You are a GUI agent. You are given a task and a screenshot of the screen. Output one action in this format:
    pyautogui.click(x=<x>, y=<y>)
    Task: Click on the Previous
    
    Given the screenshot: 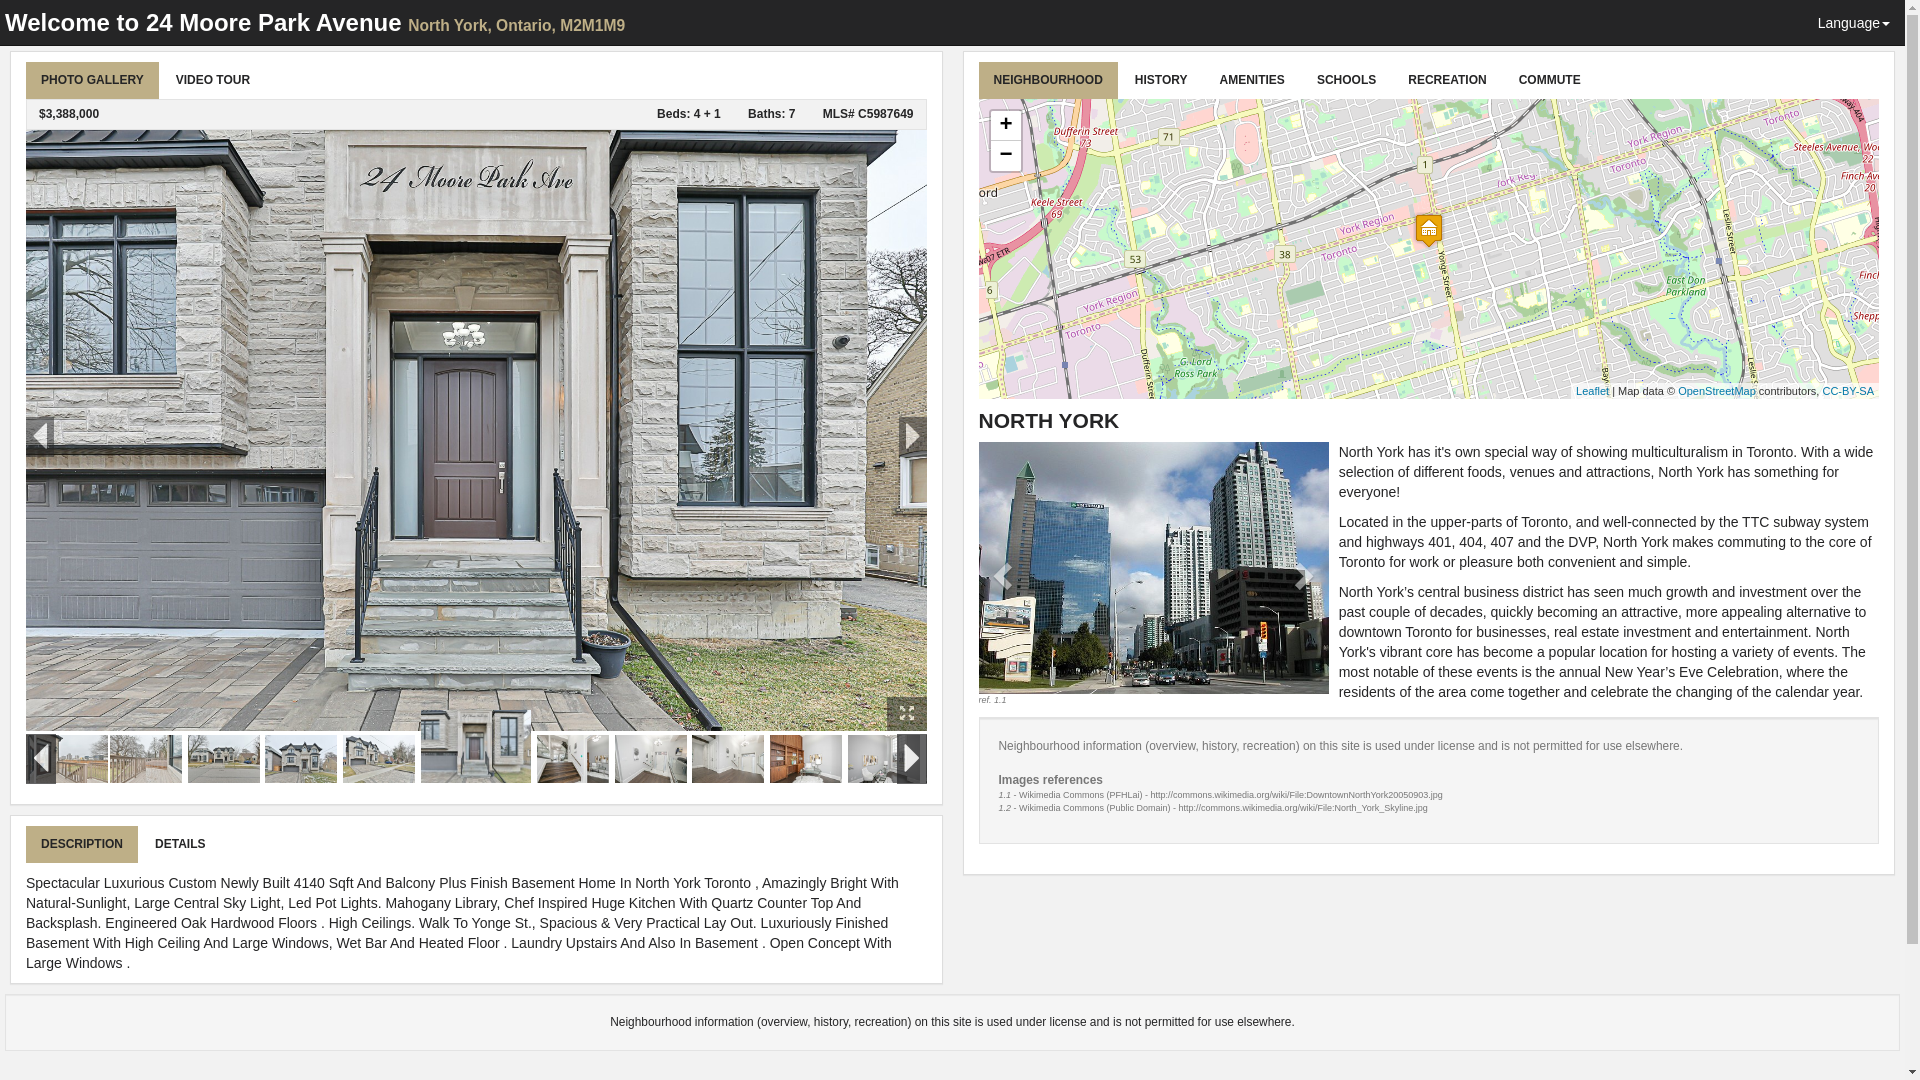 What is the action you would take?
    pyautogui.click(x=1004, y=574)
    